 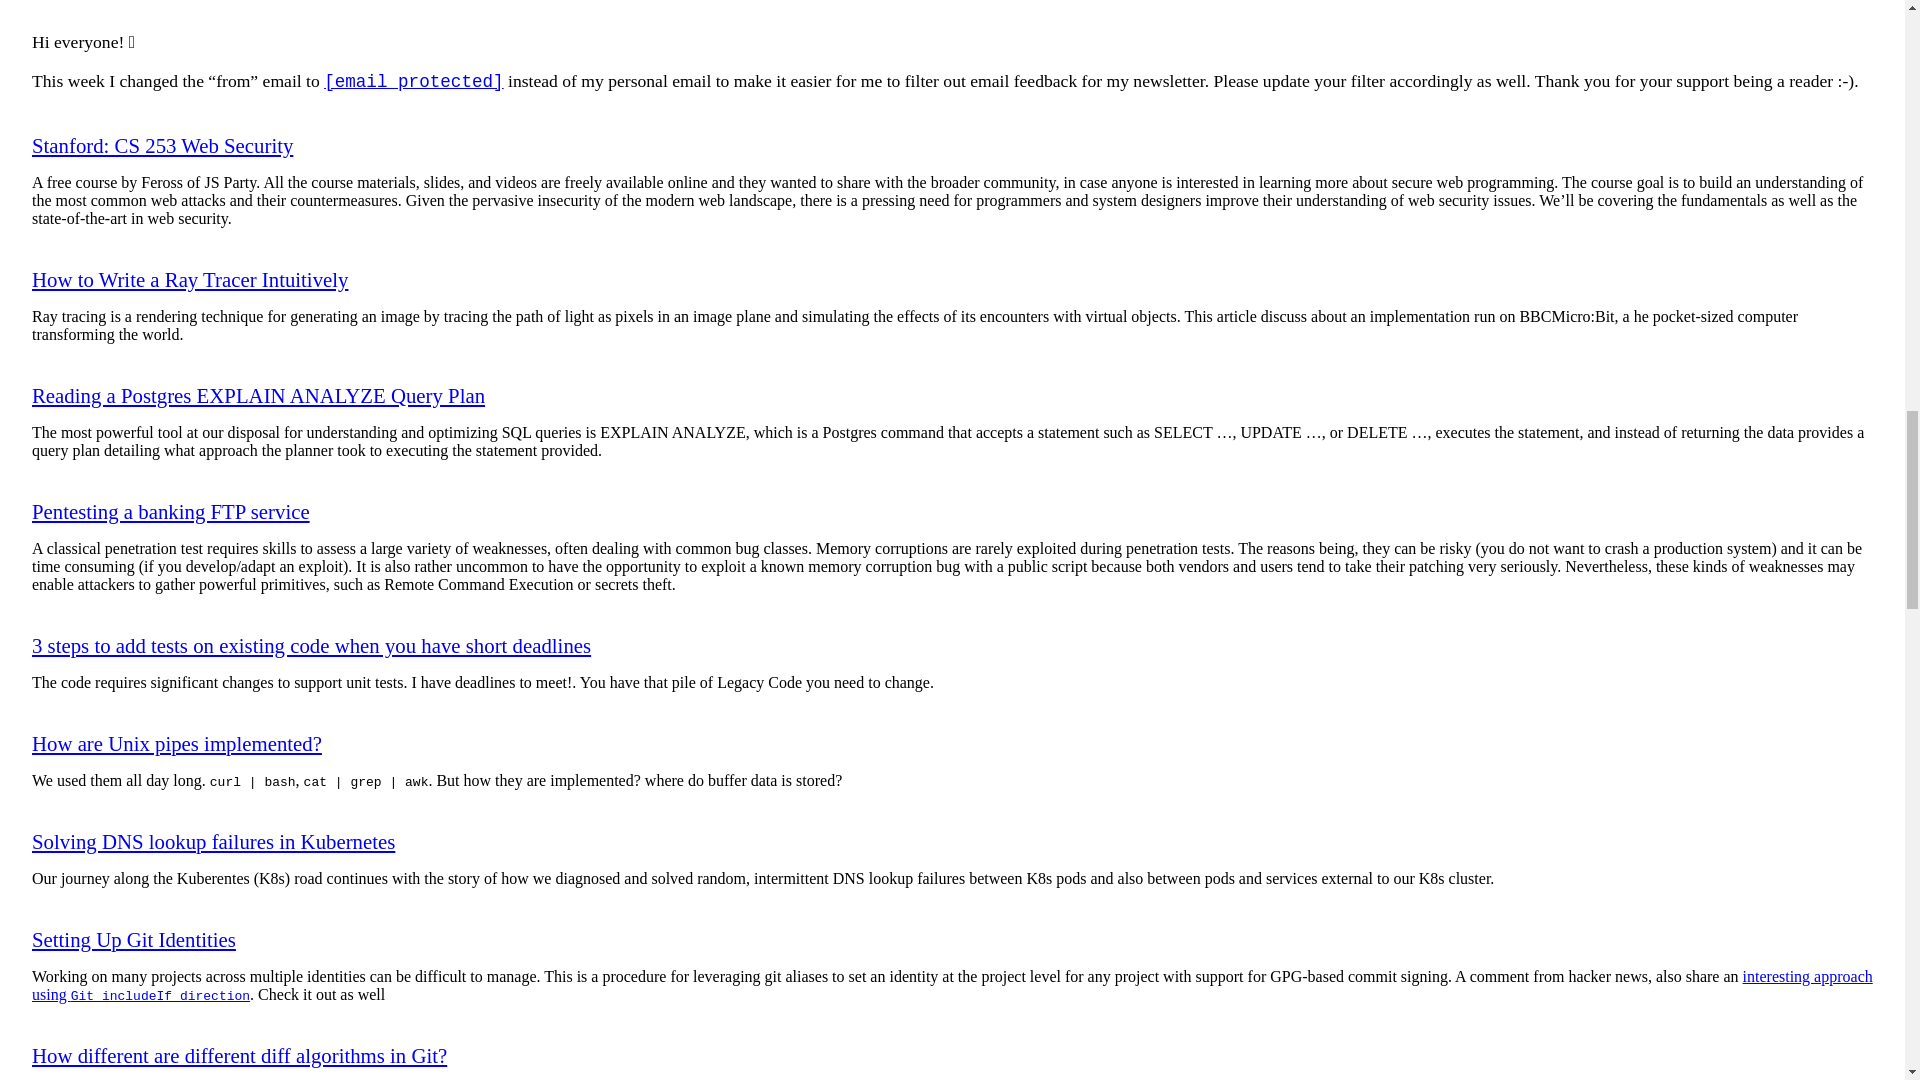 I want to click on Setting Up Git Identities, so click(x=134, y=939).